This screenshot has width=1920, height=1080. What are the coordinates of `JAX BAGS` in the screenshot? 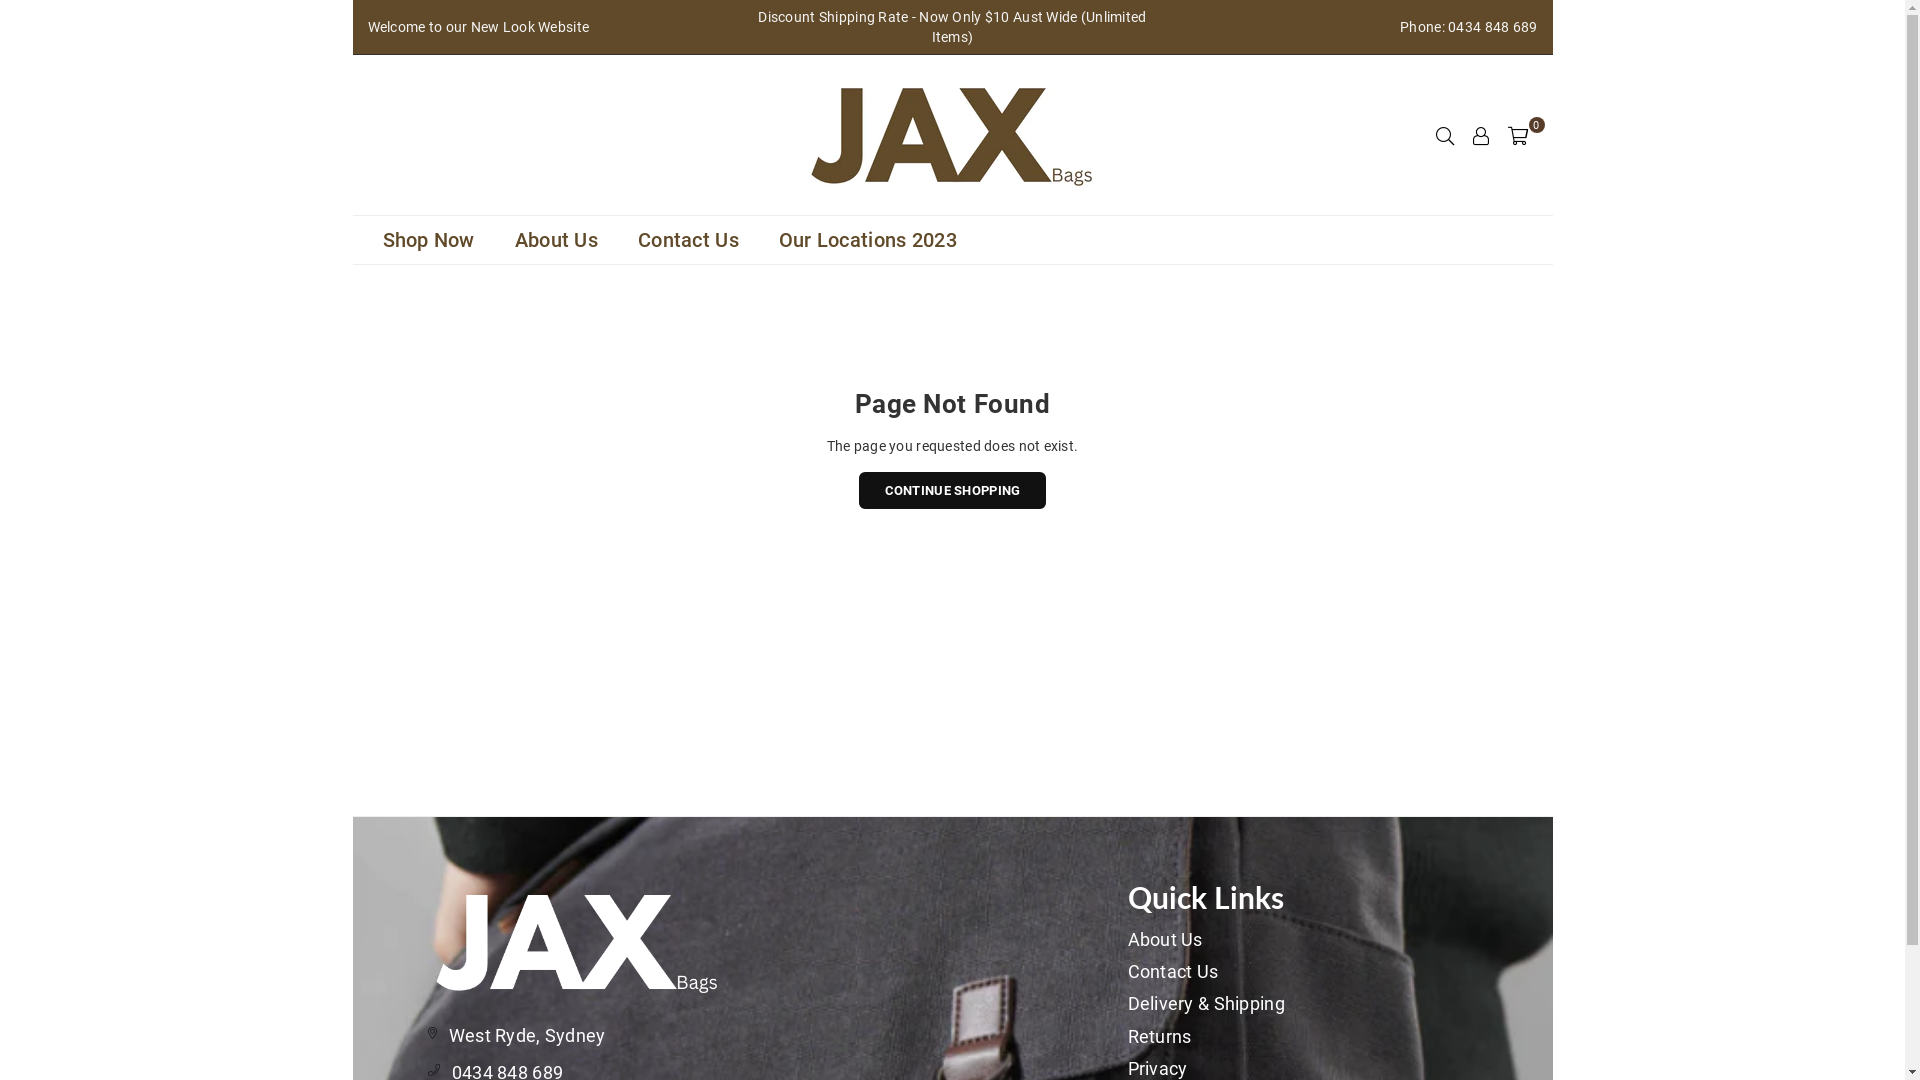 It's located at (953, 135).